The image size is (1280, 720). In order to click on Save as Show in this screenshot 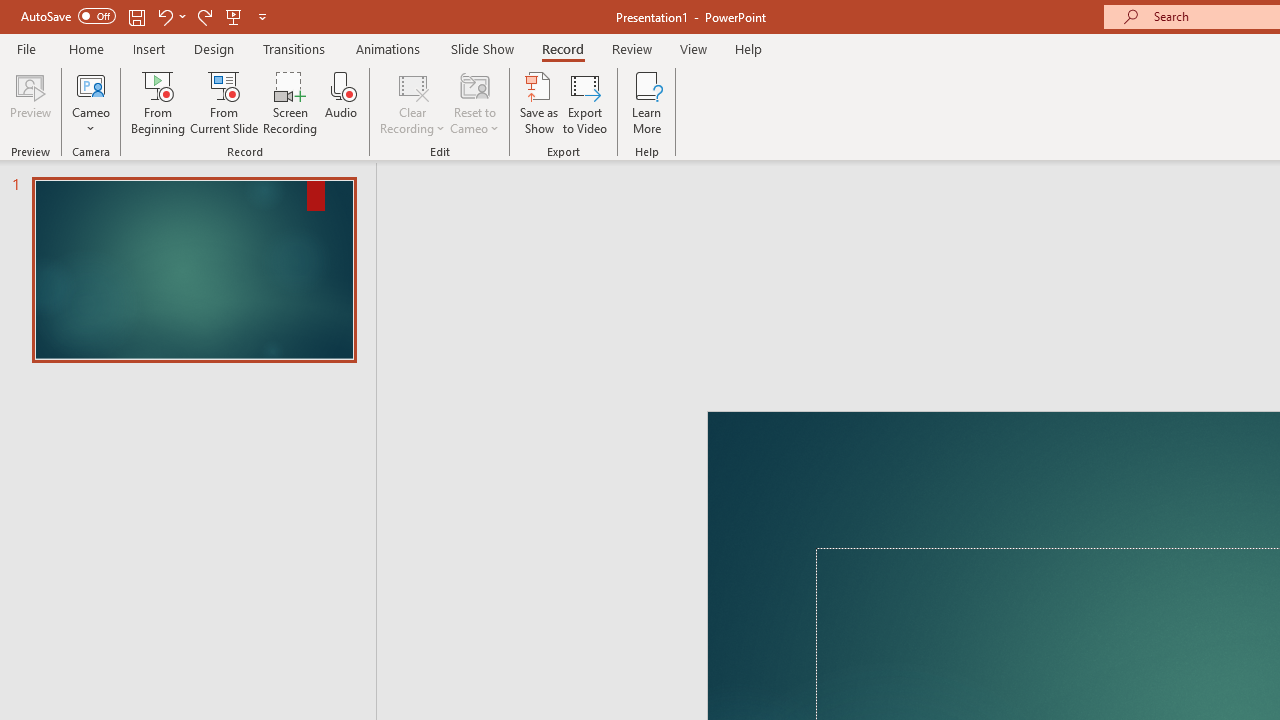, I will do `click(539, 102)`.